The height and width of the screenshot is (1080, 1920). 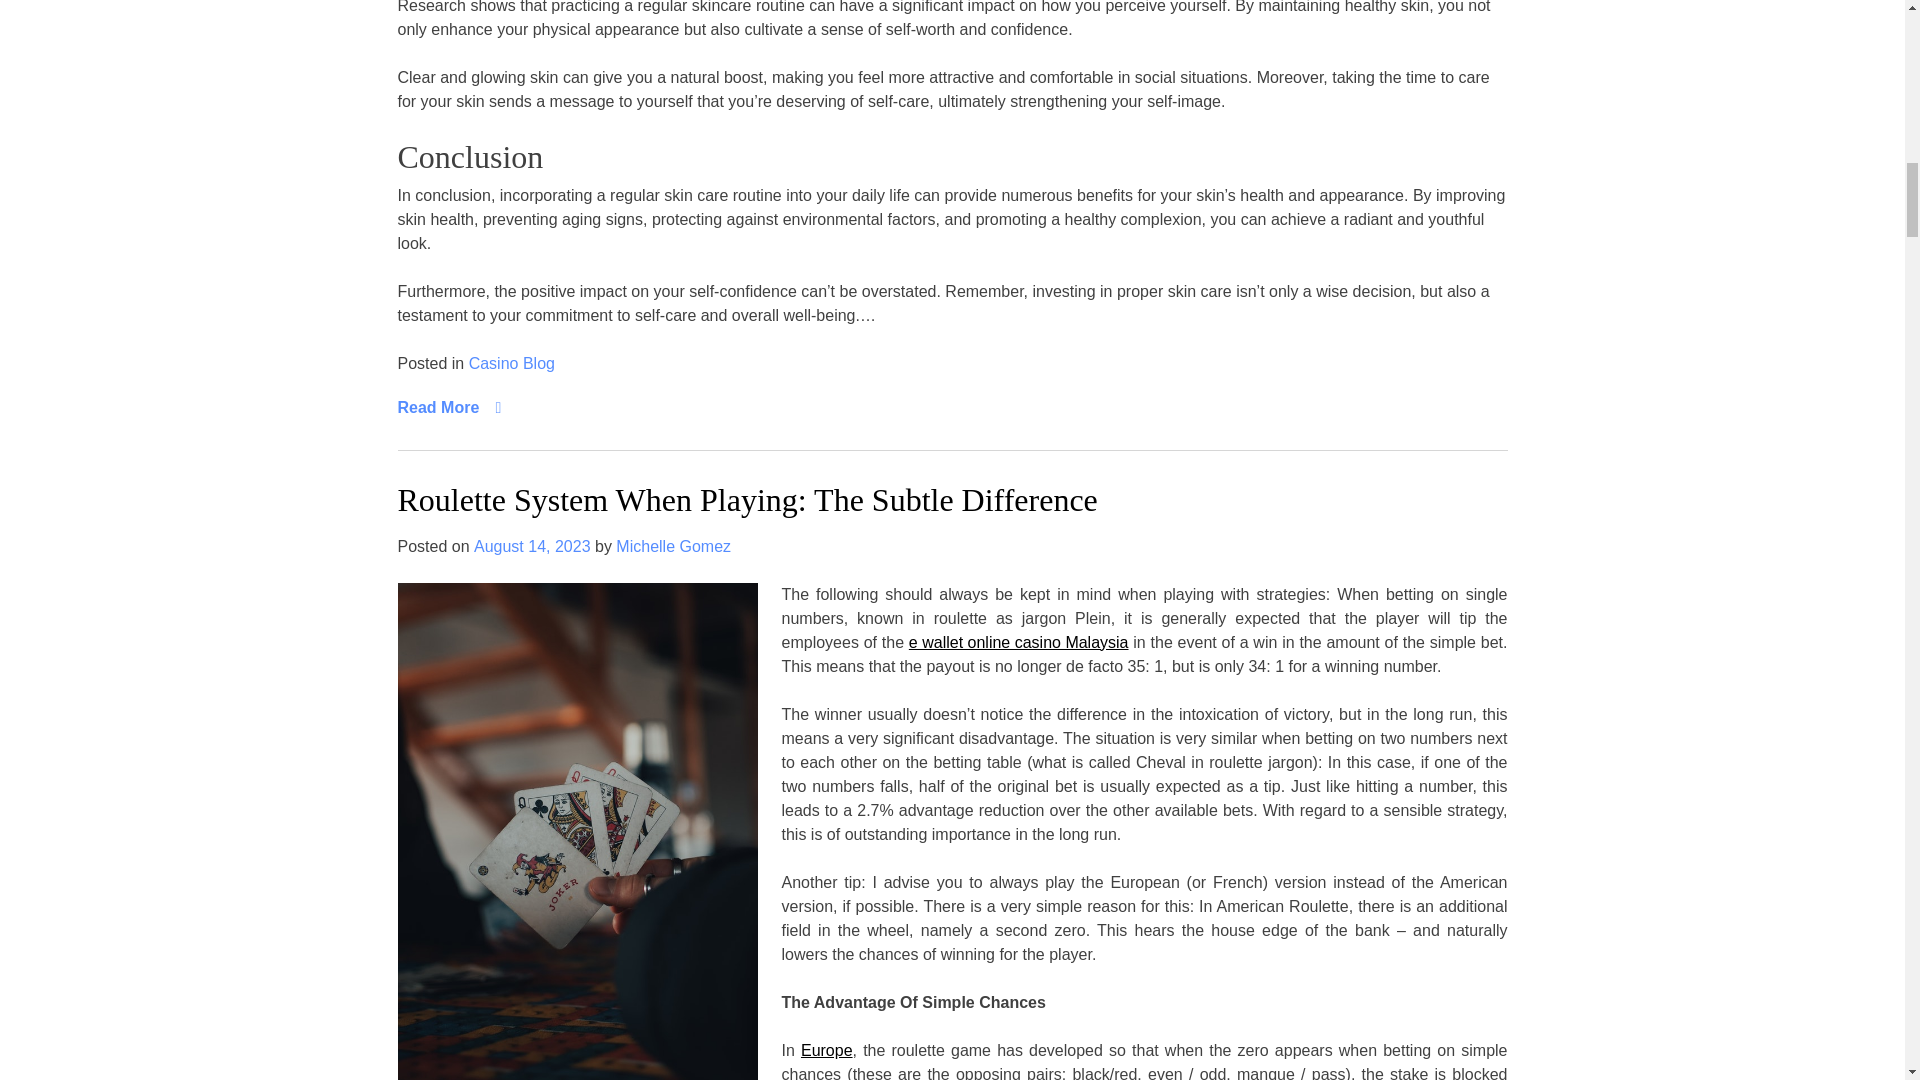 What do you see at coordinates (449, 408) in the screenshot?
I see `Read More` at bounding box center [449, 408].